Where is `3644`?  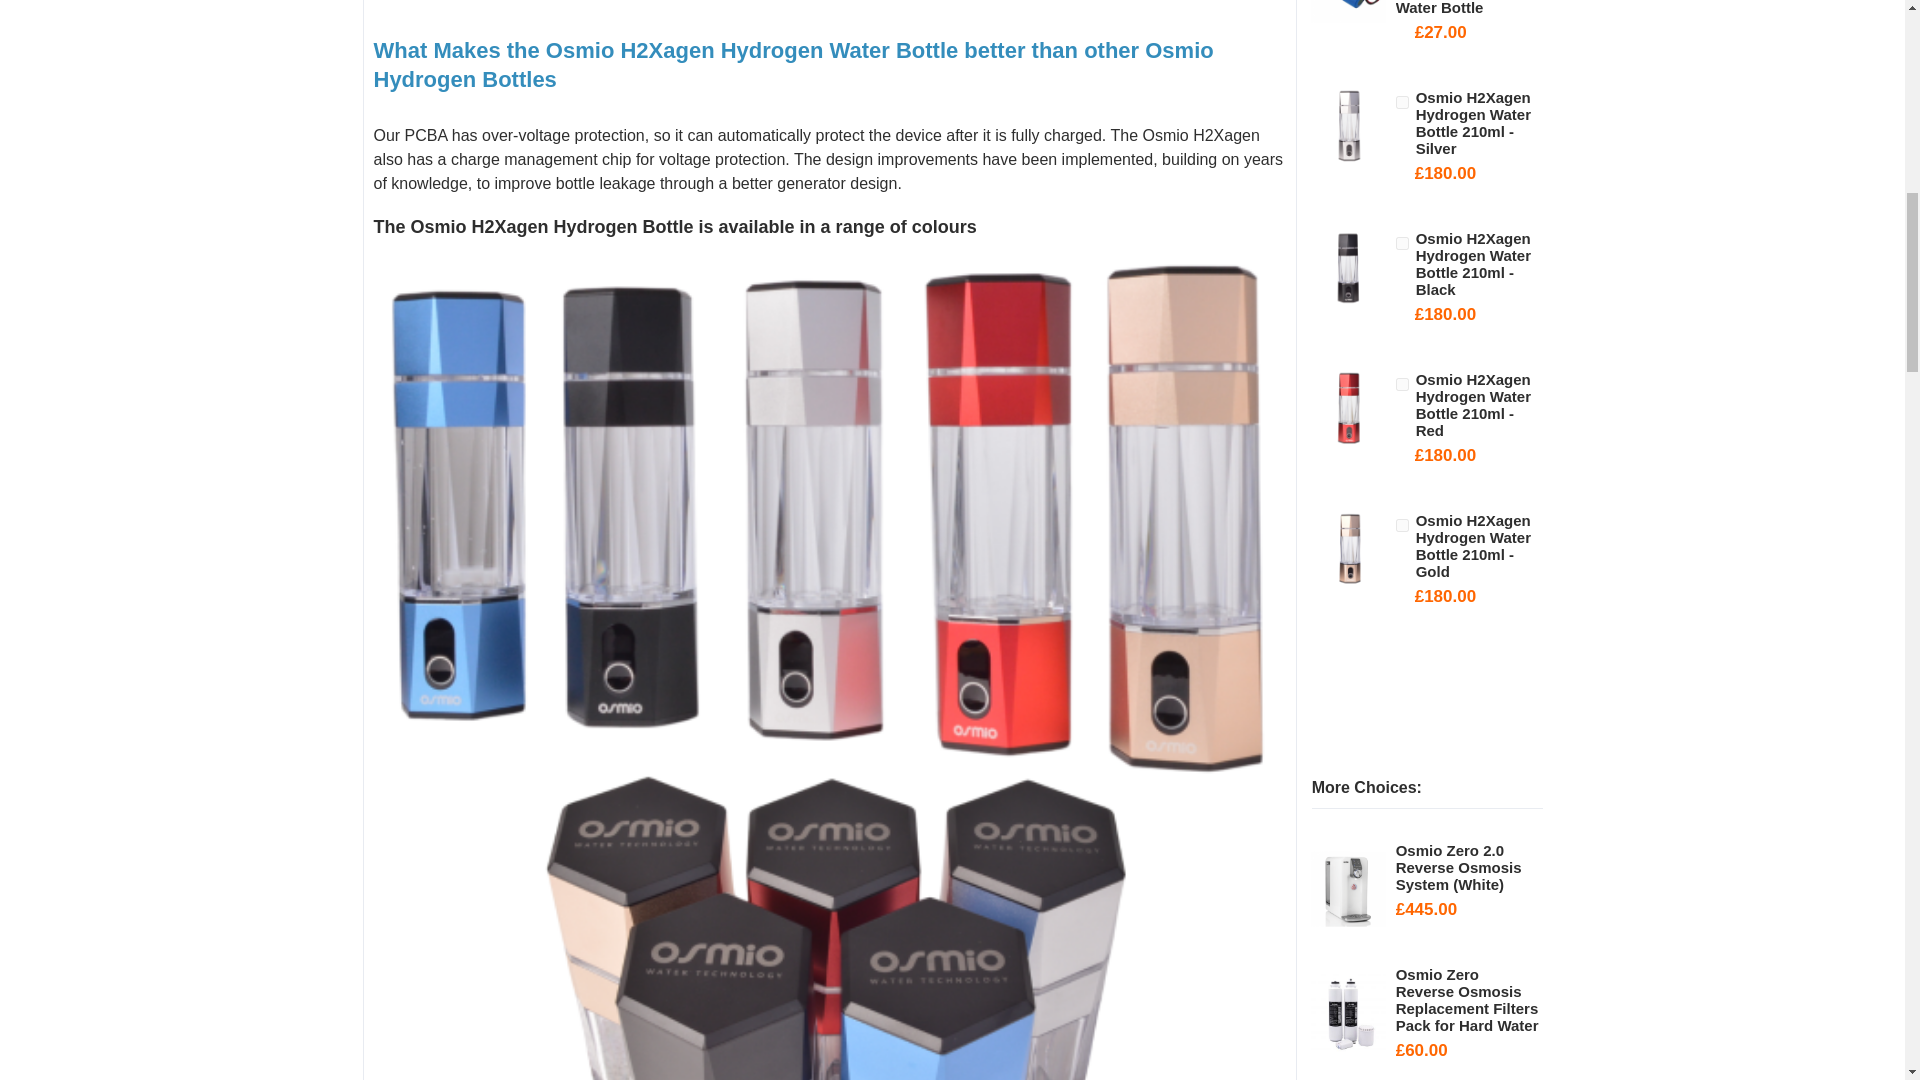 3644 is located at coordinates (1402, 102).